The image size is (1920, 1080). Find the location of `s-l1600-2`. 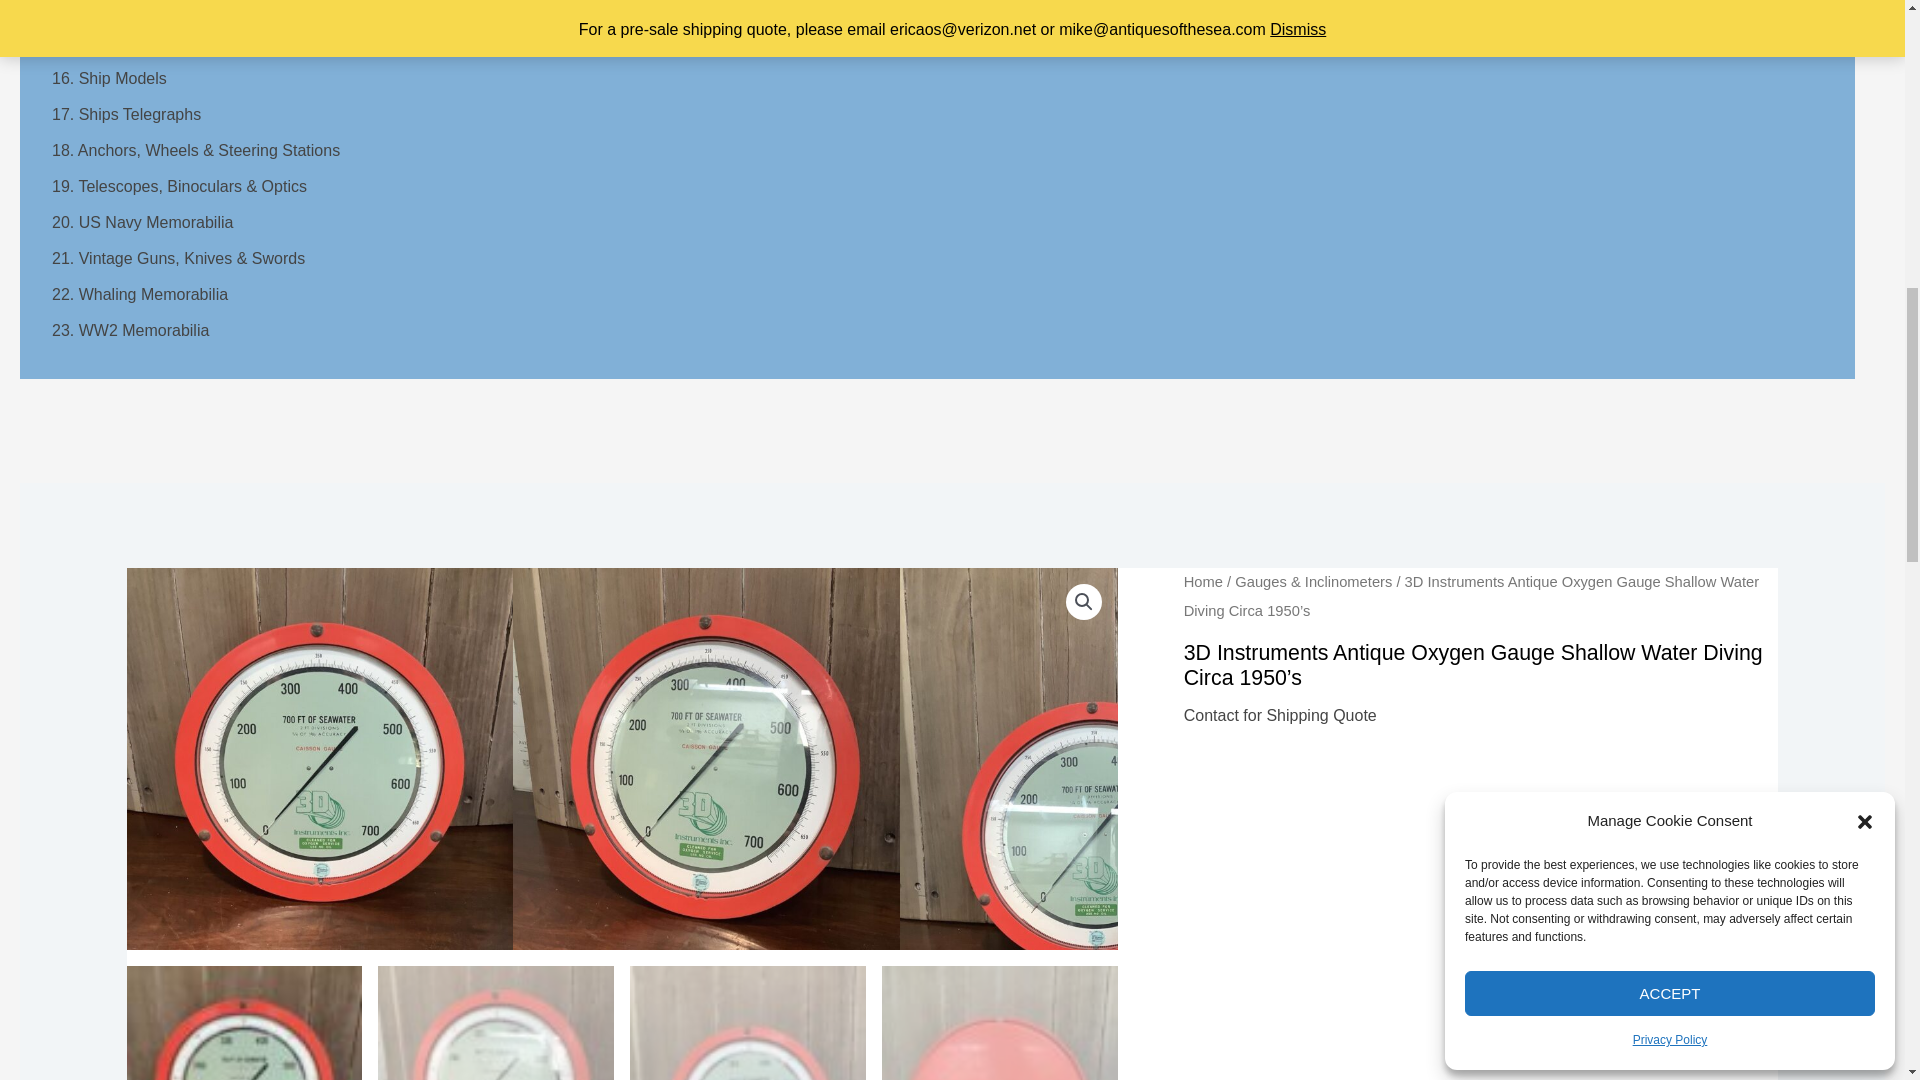

s-l1600-2 is located at coordinates (1093, 795).